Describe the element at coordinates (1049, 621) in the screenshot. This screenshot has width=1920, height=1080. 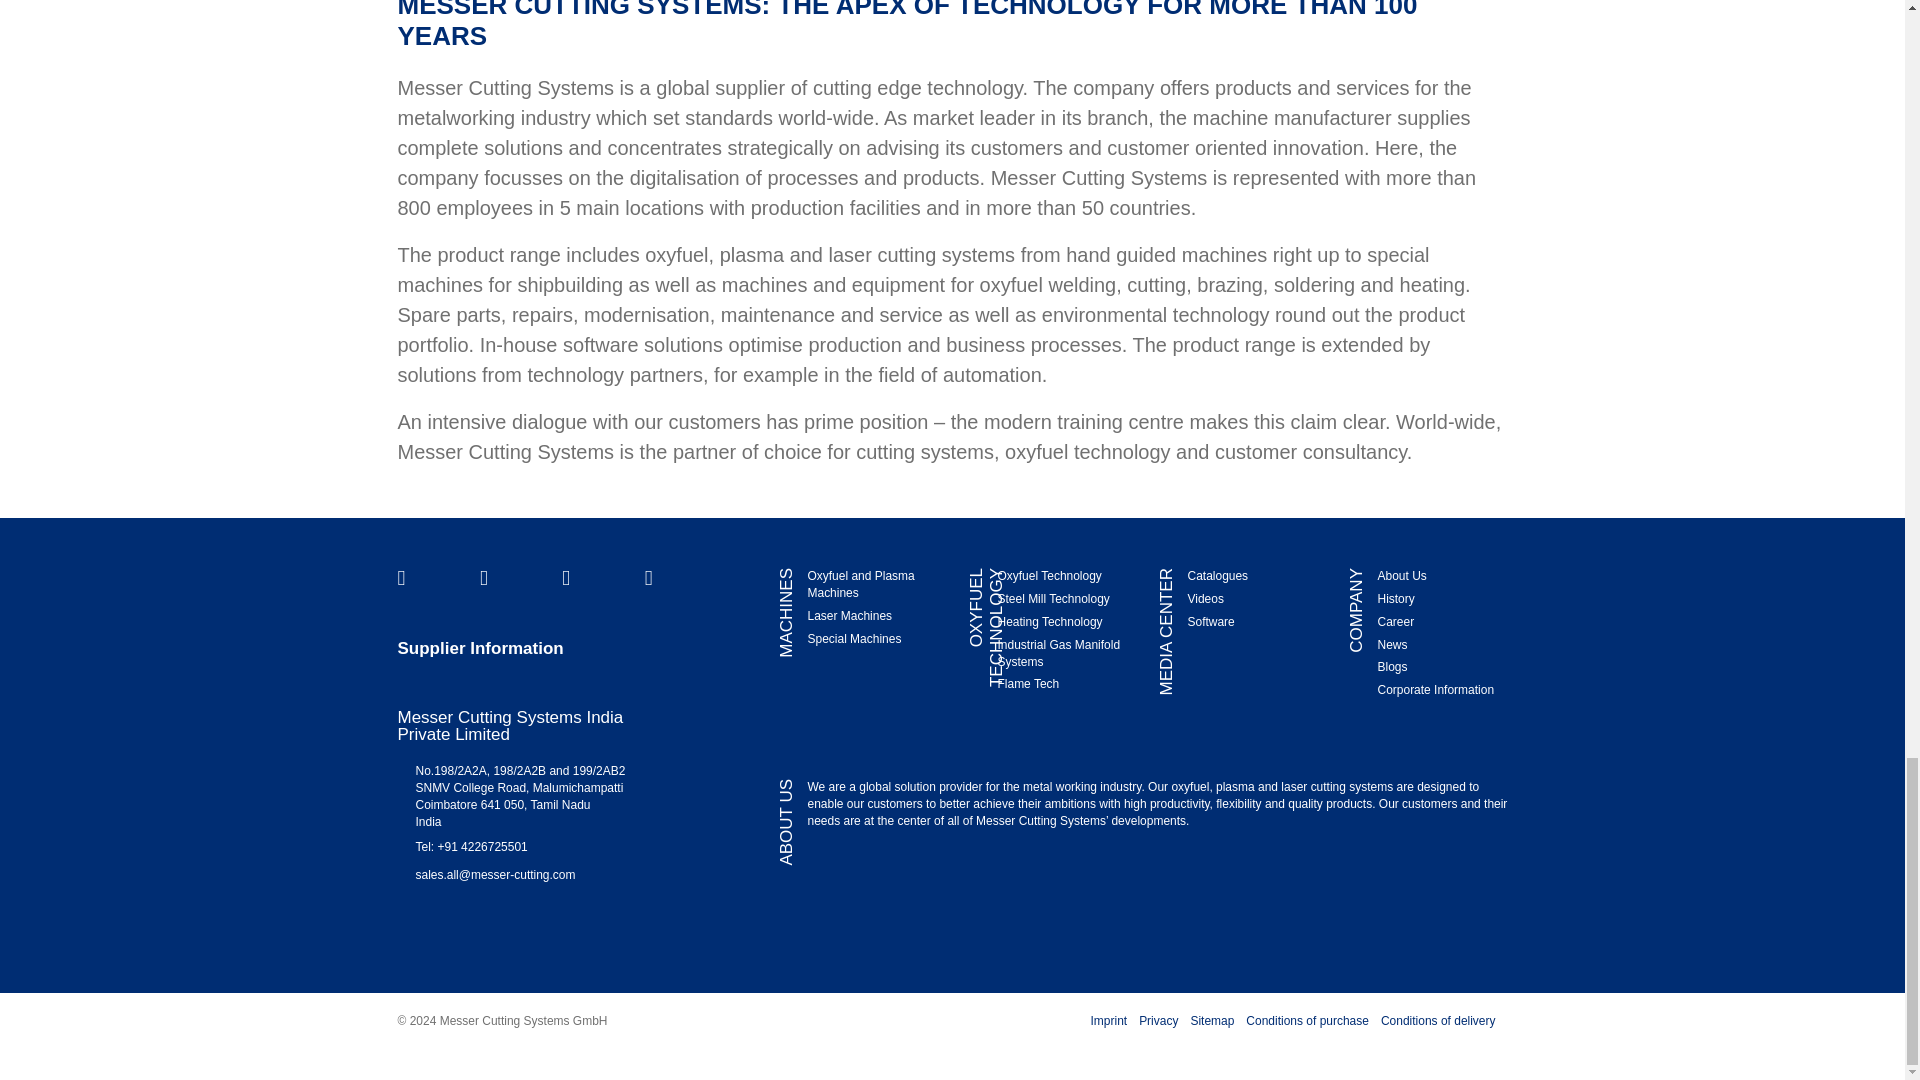
I see `Heating Technology` at that location.